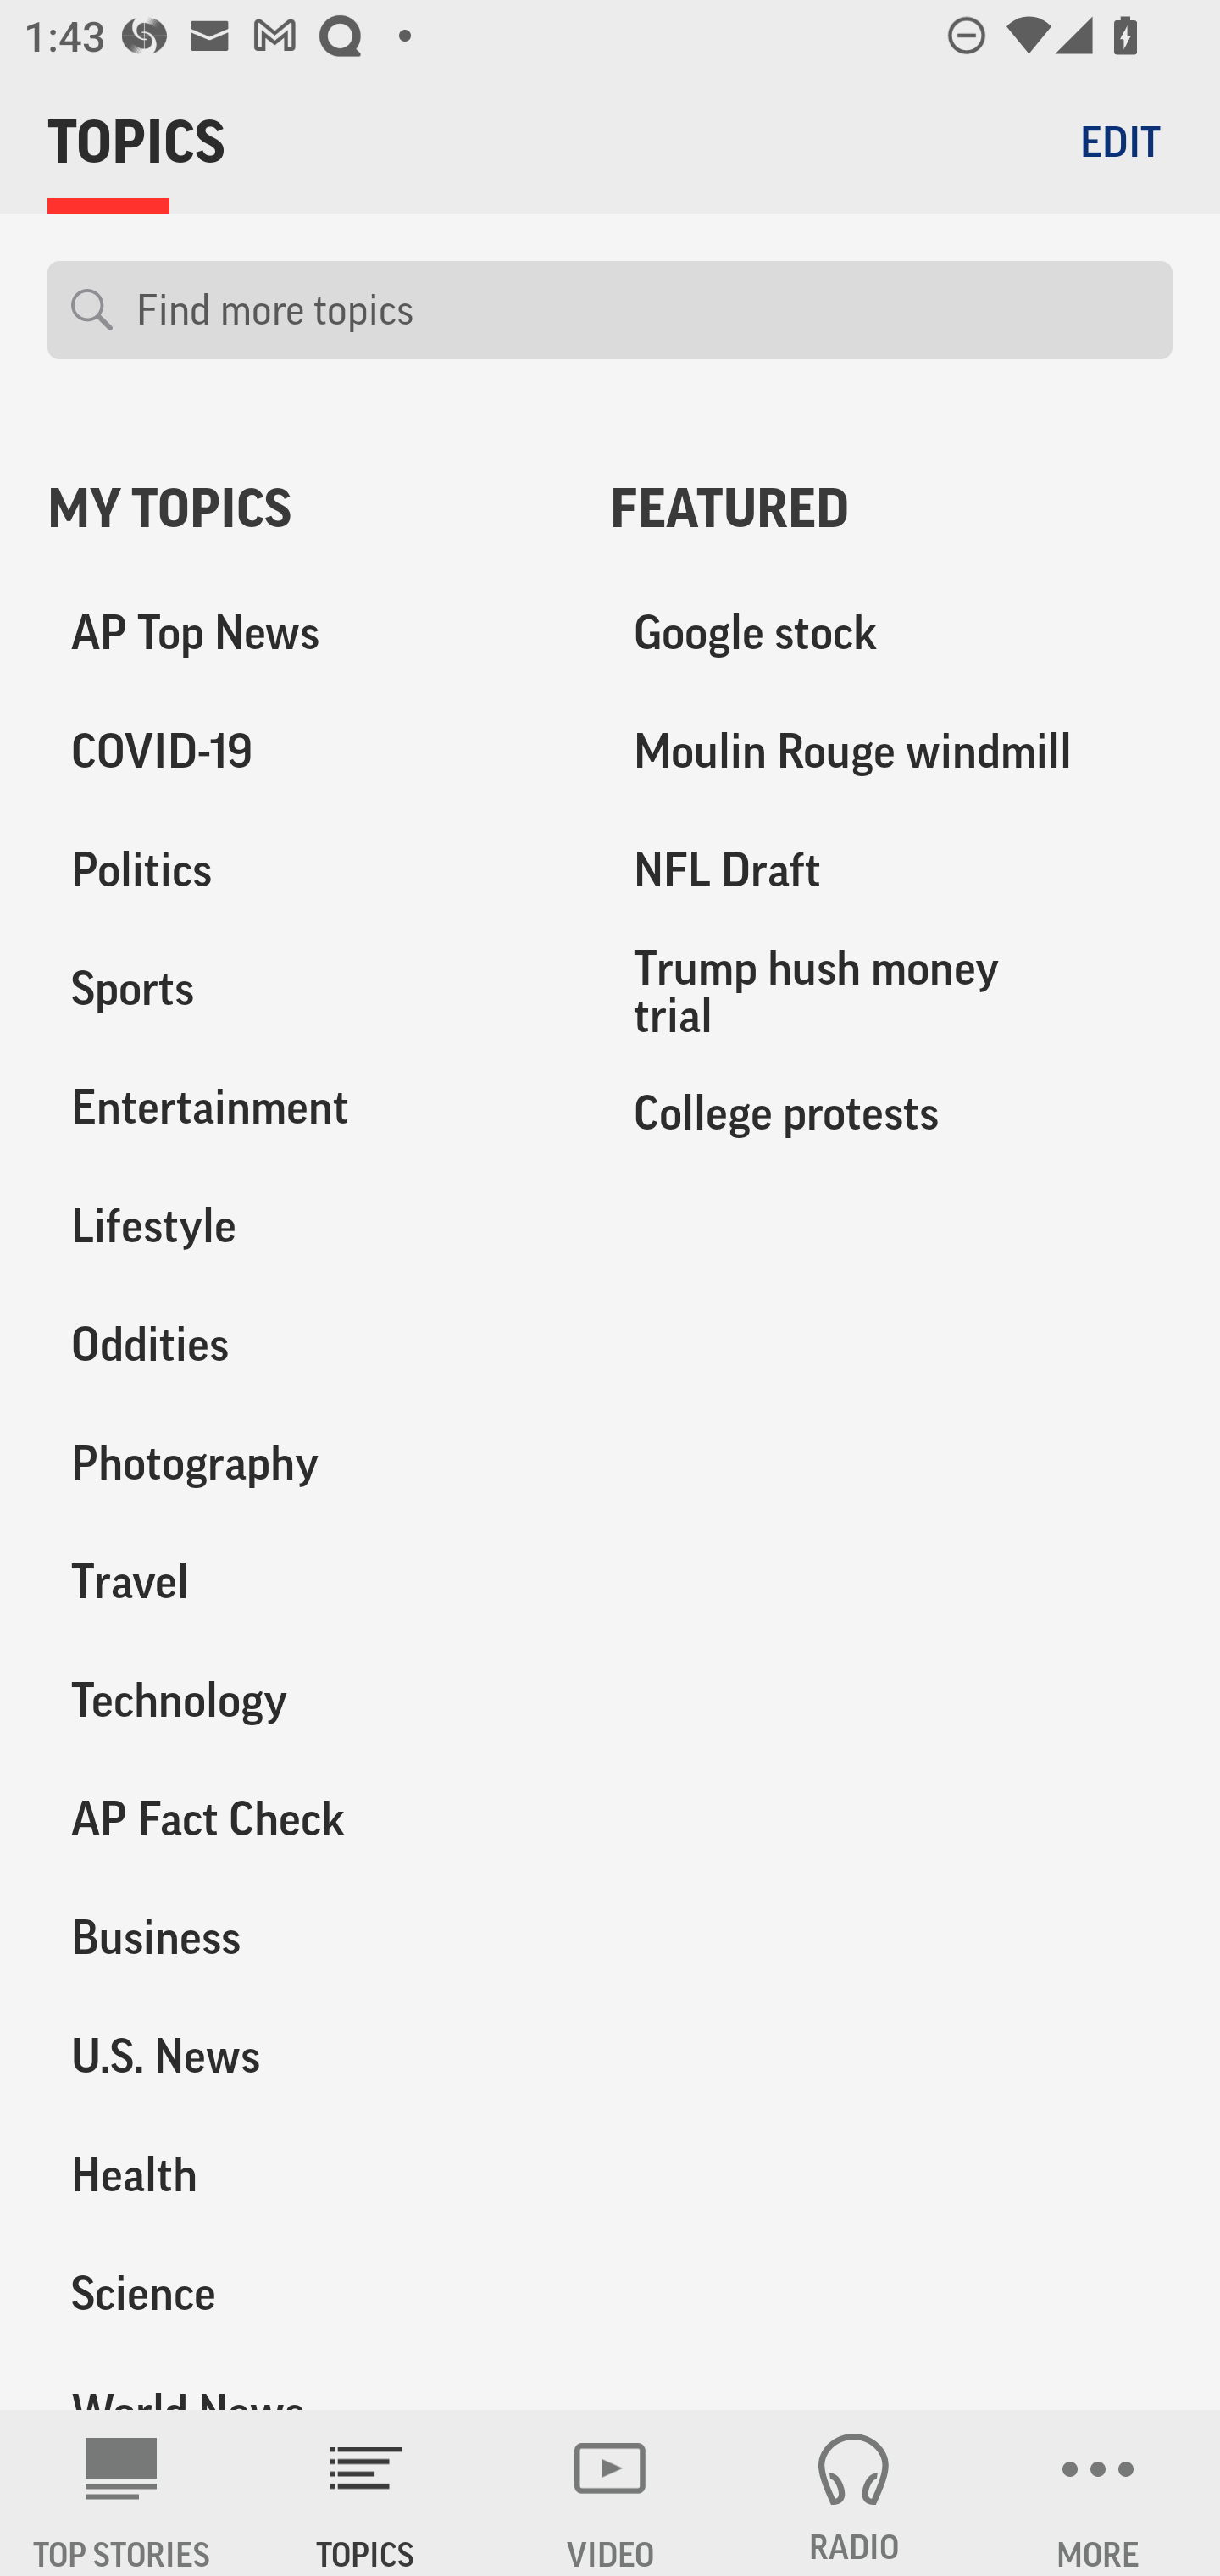 The image size is (1220, 2576). I want to click on RADIO, so click(854, 2493).